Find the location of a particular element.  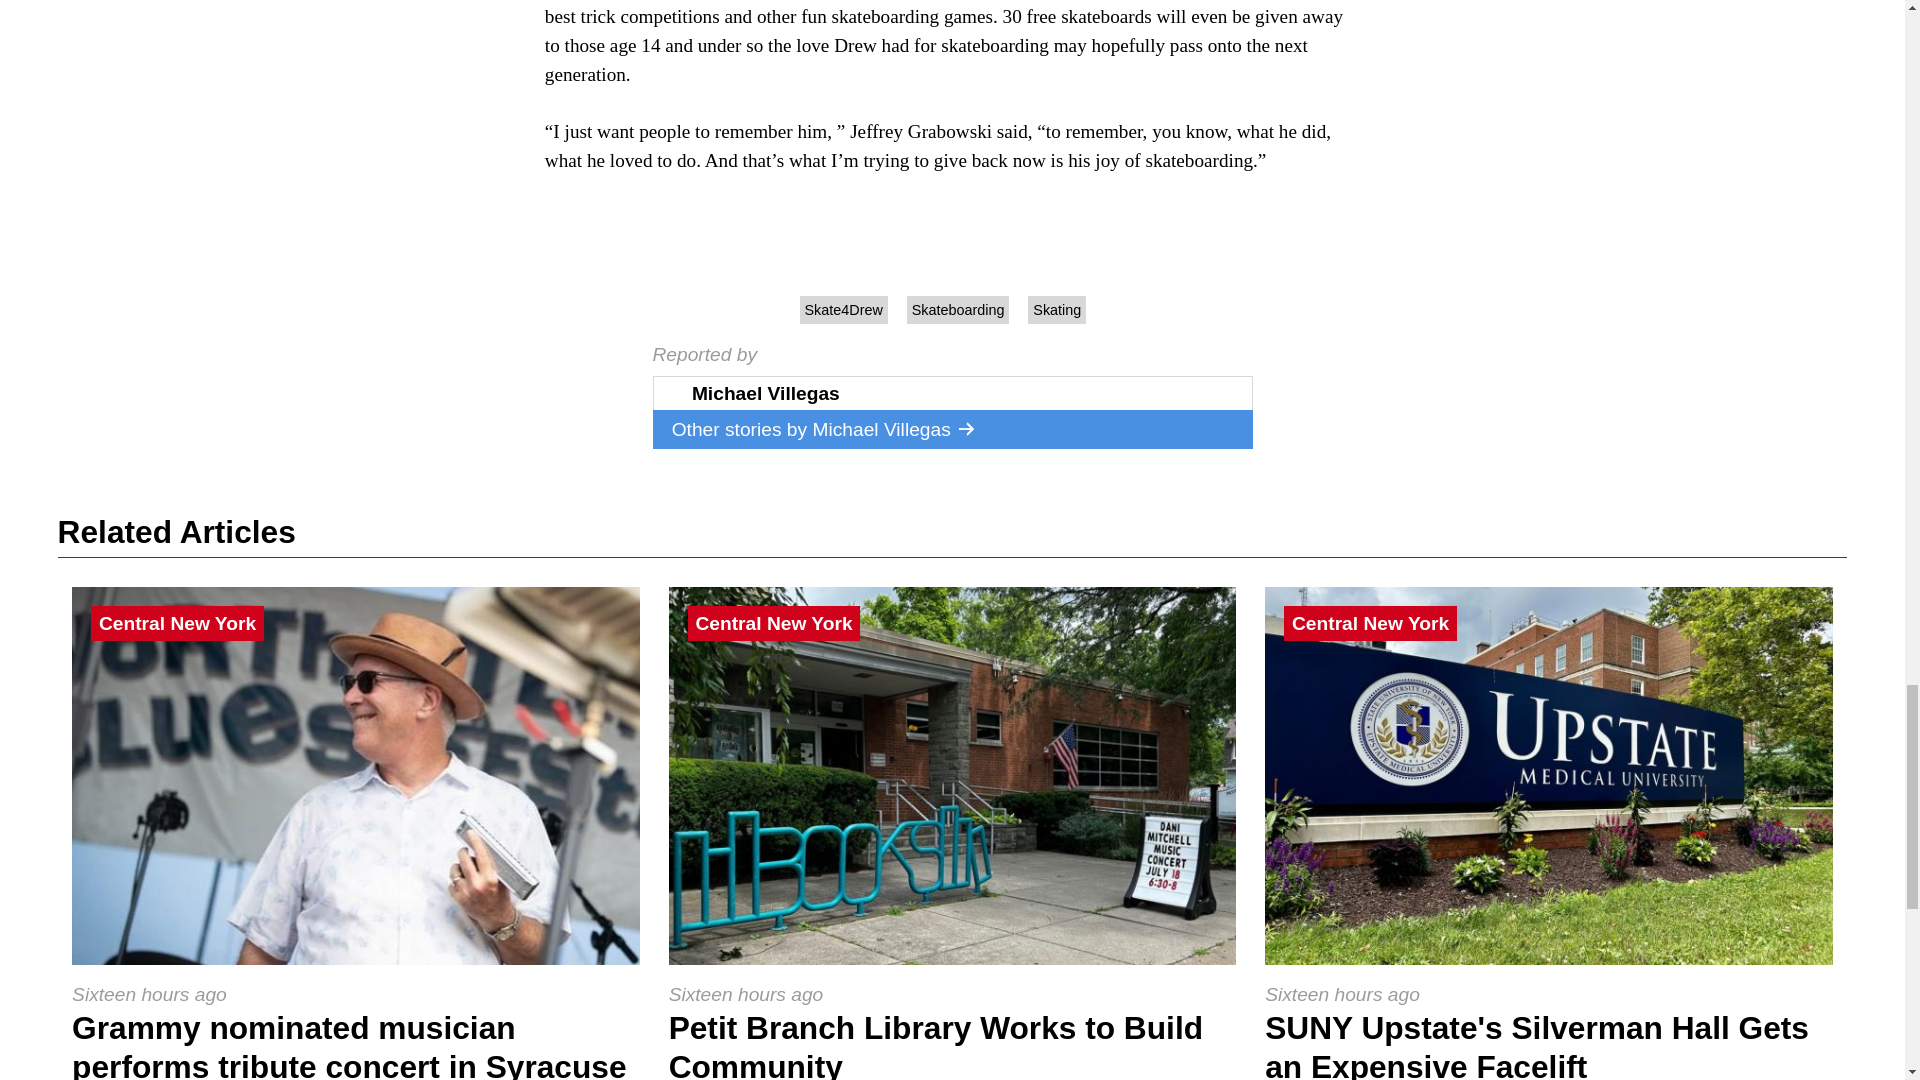

Skateboarding is located at coordinates (958, 310).